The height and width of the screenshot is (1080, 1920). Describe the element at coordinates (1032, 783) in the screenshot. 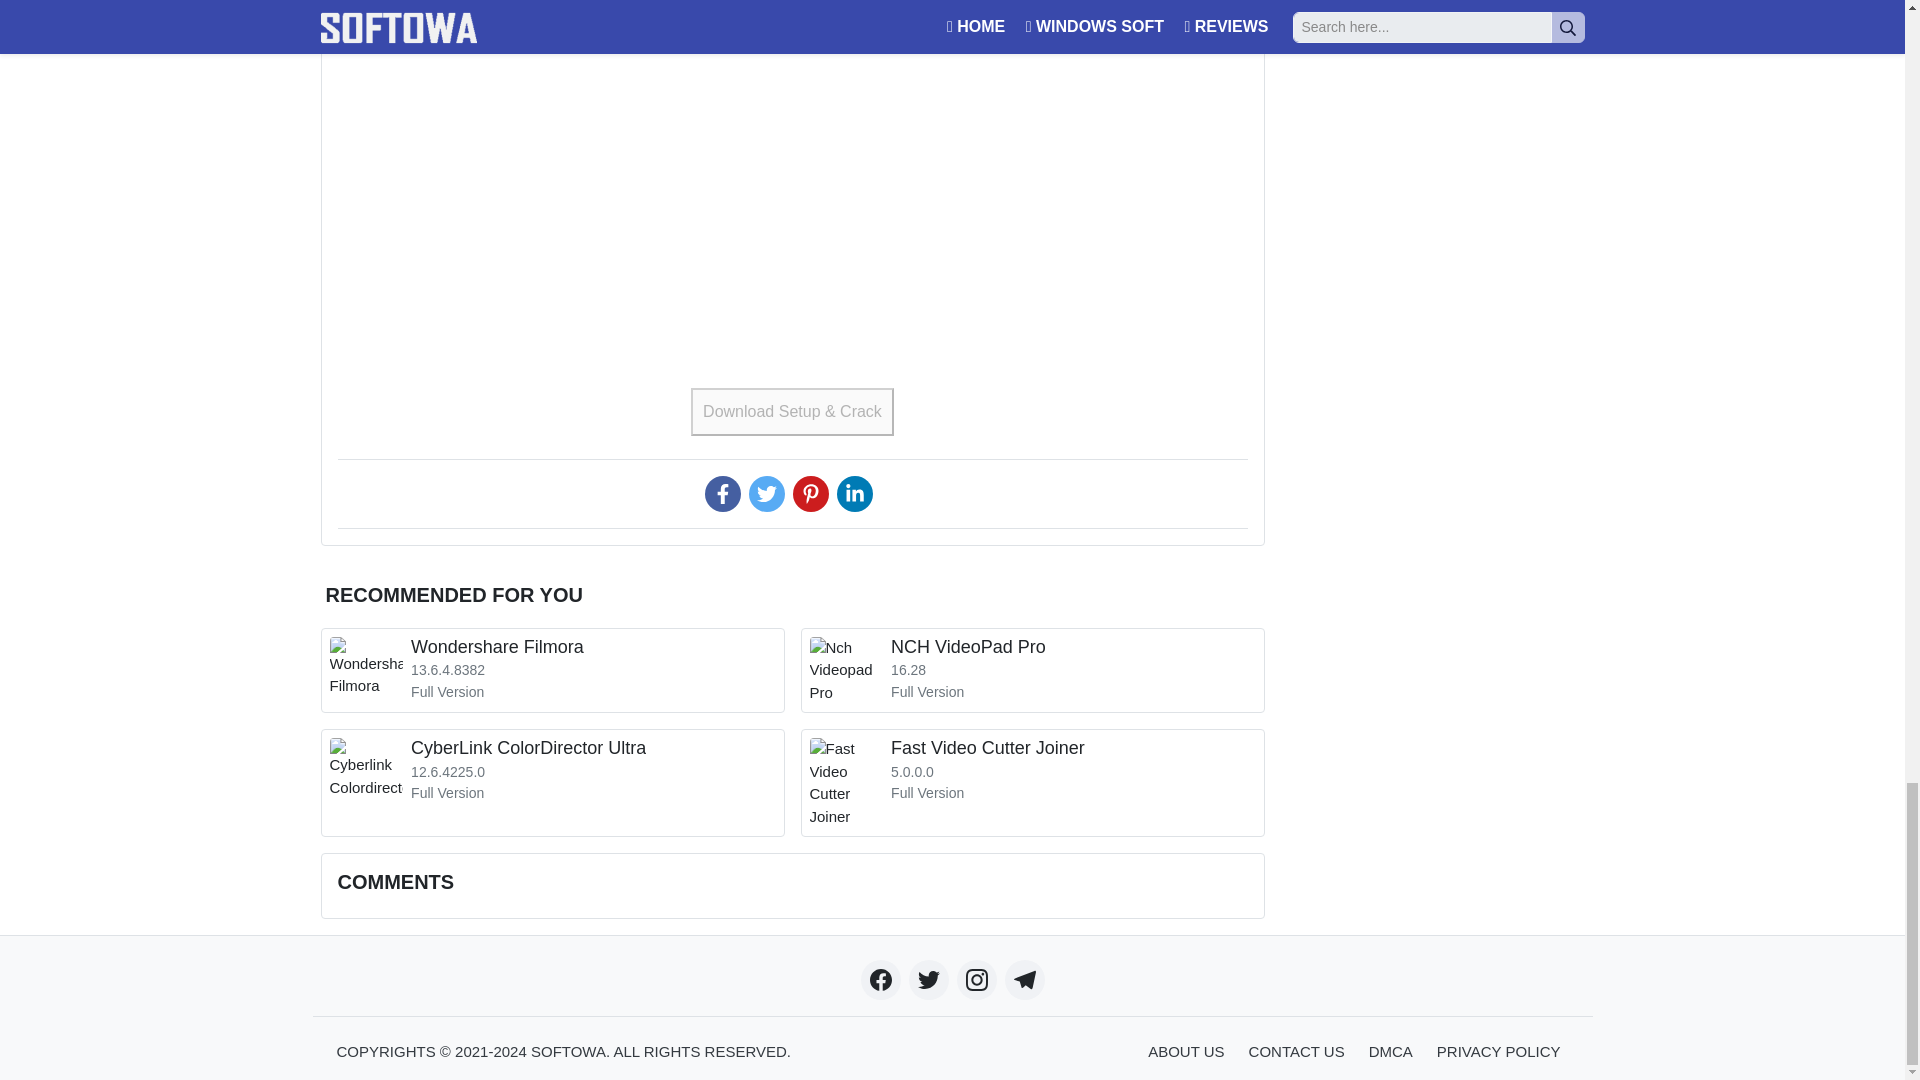

I see `FilmConvert Nitrate Full Preactivated` at that location.